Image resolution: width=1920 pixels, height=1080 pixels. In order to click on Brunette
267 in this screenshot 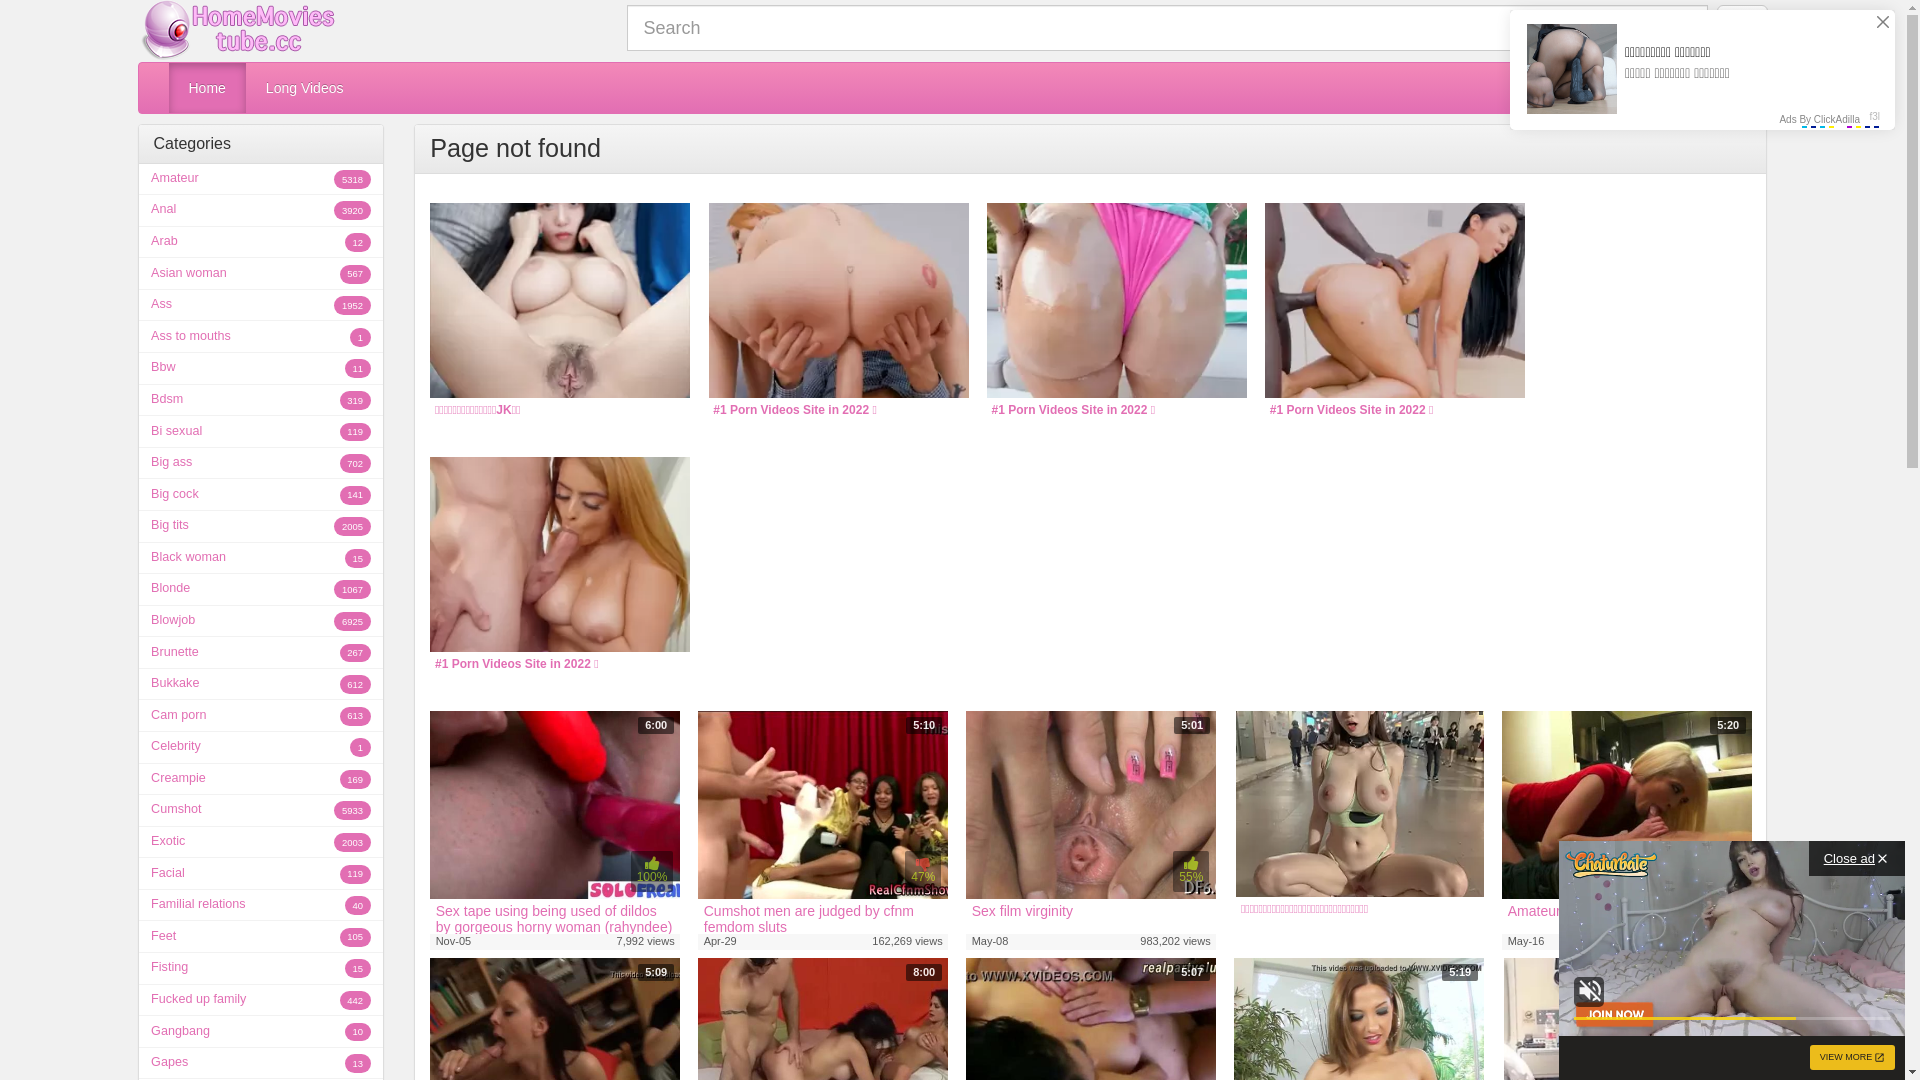, I will do `click(260, 653)`.